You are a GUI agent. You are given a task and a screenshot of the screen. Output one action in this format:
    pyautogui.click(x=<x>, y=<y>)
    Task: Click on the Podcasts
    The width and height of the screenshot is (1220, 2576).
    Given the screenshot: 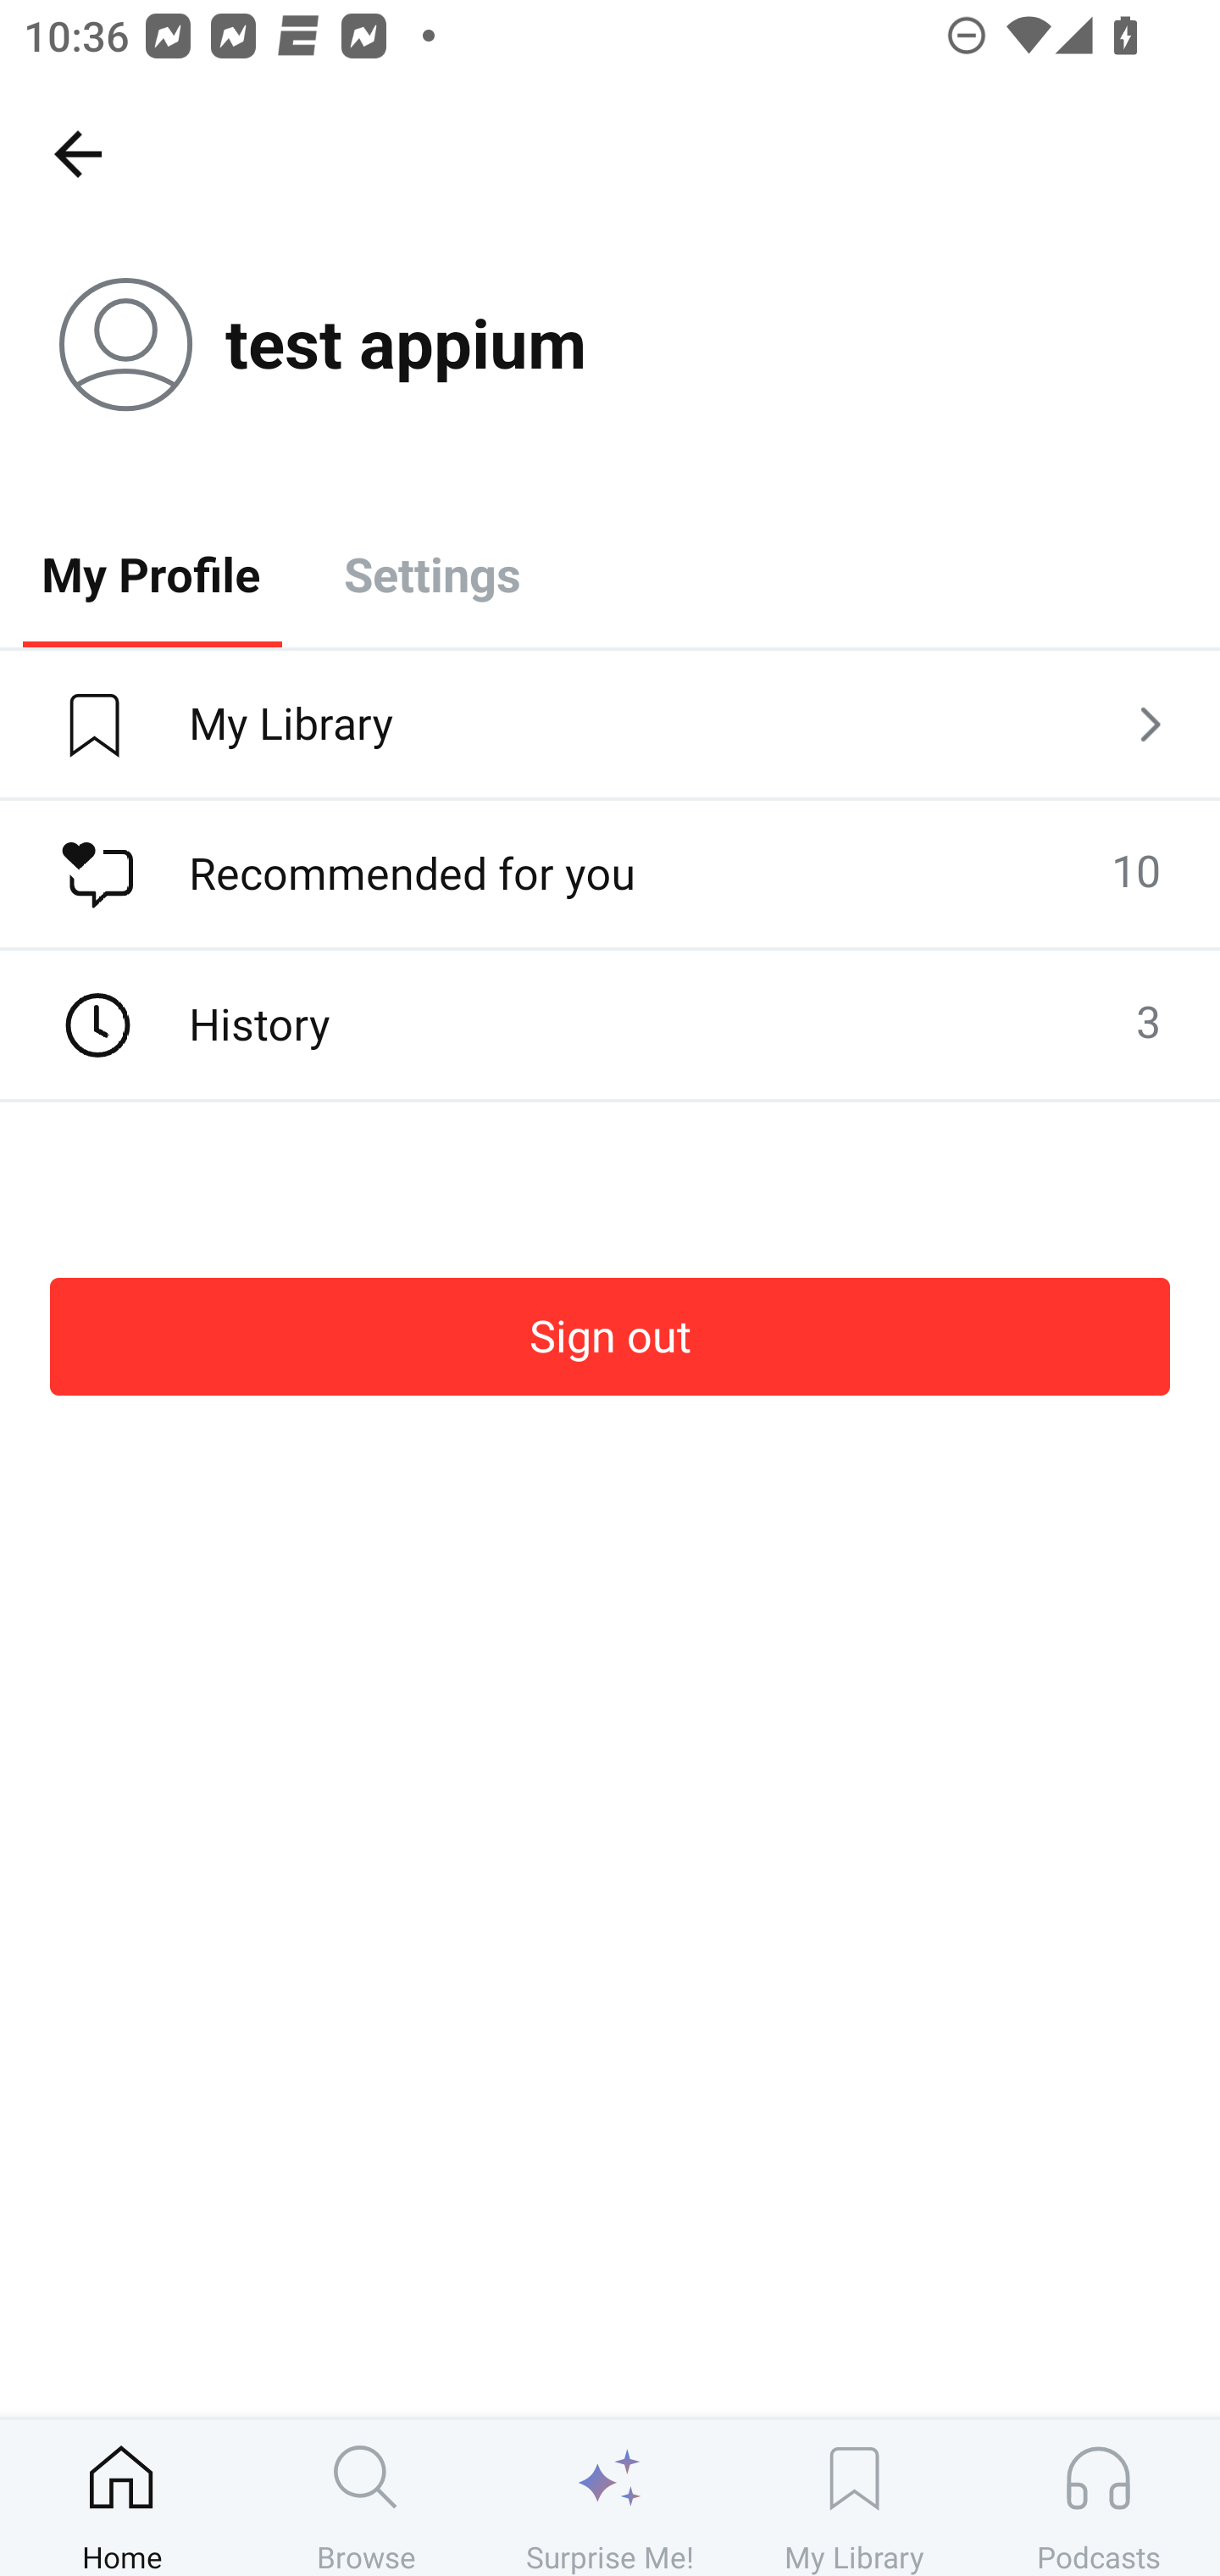 What is the action you would take?
    pyautogui.click(x=1098, y=2497)
    